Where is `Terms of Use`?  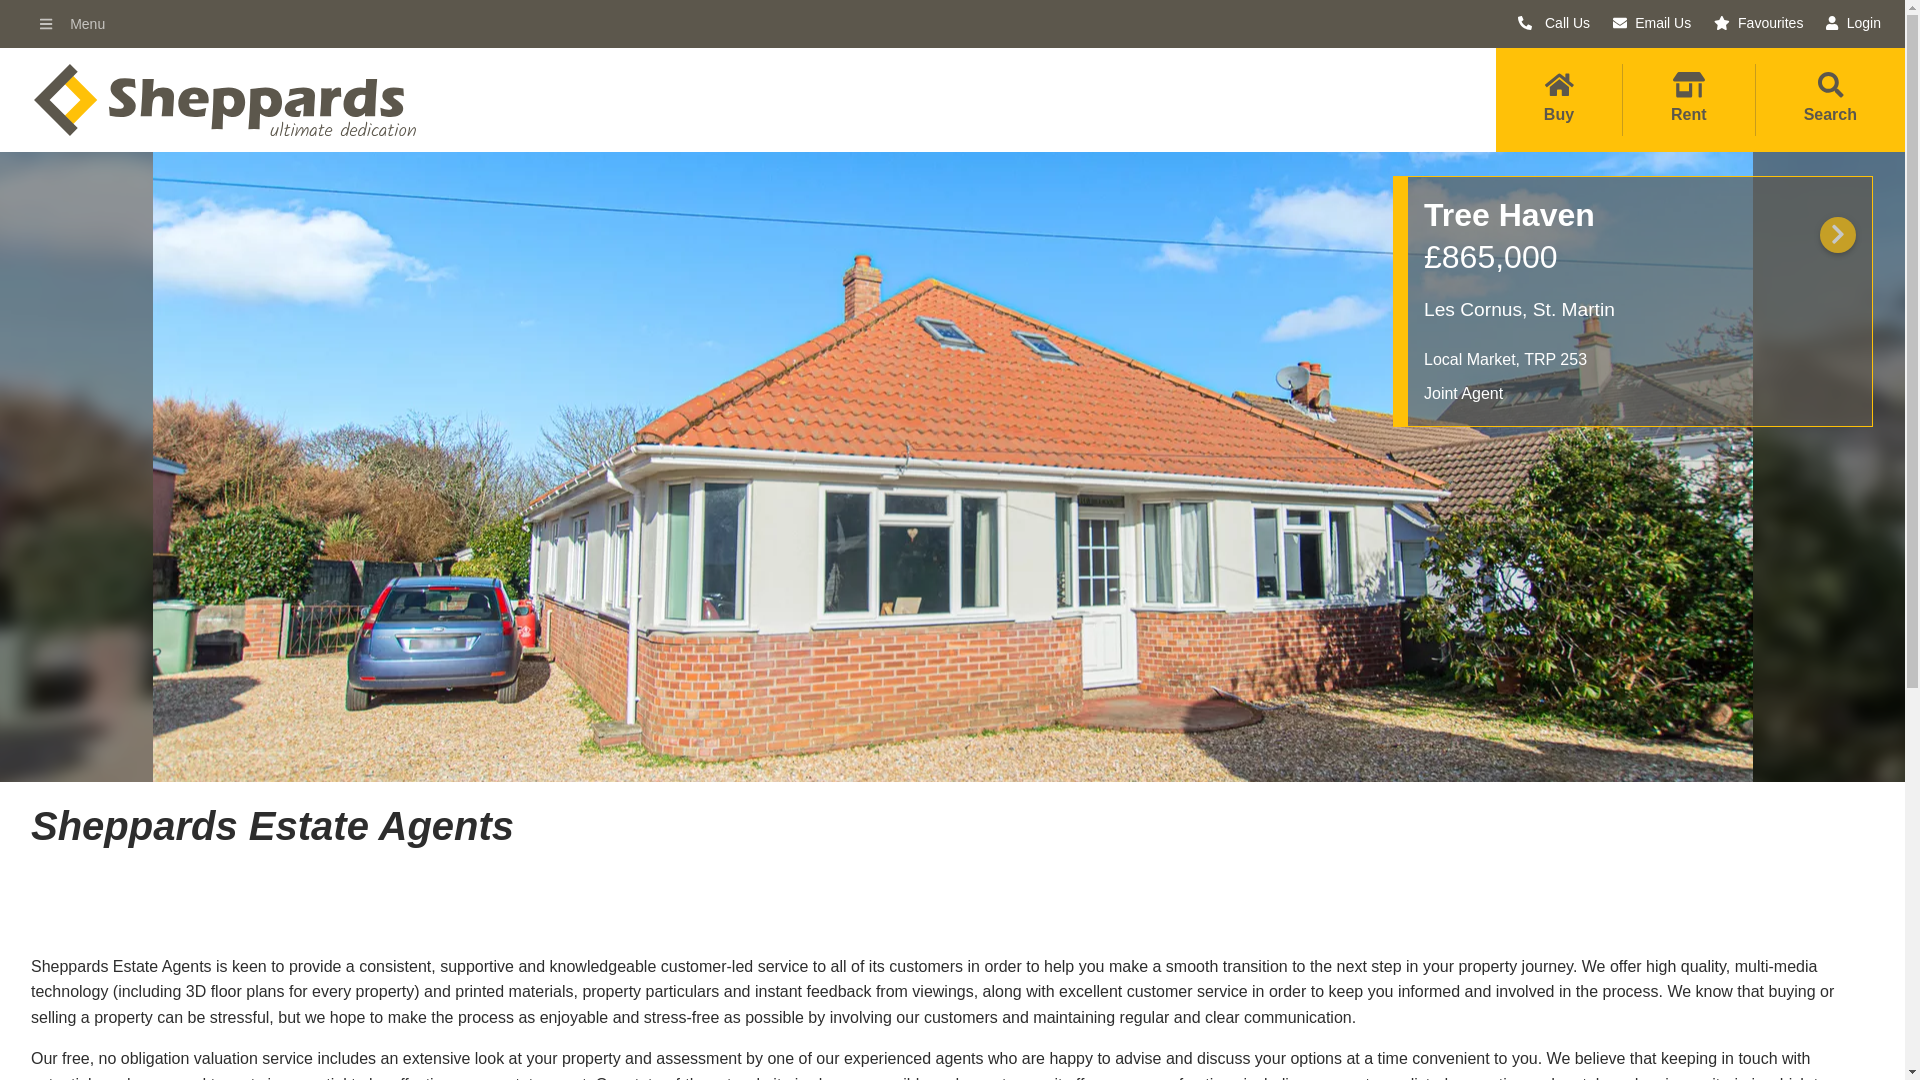 Terms of Use is located at coordinates (62, 795).